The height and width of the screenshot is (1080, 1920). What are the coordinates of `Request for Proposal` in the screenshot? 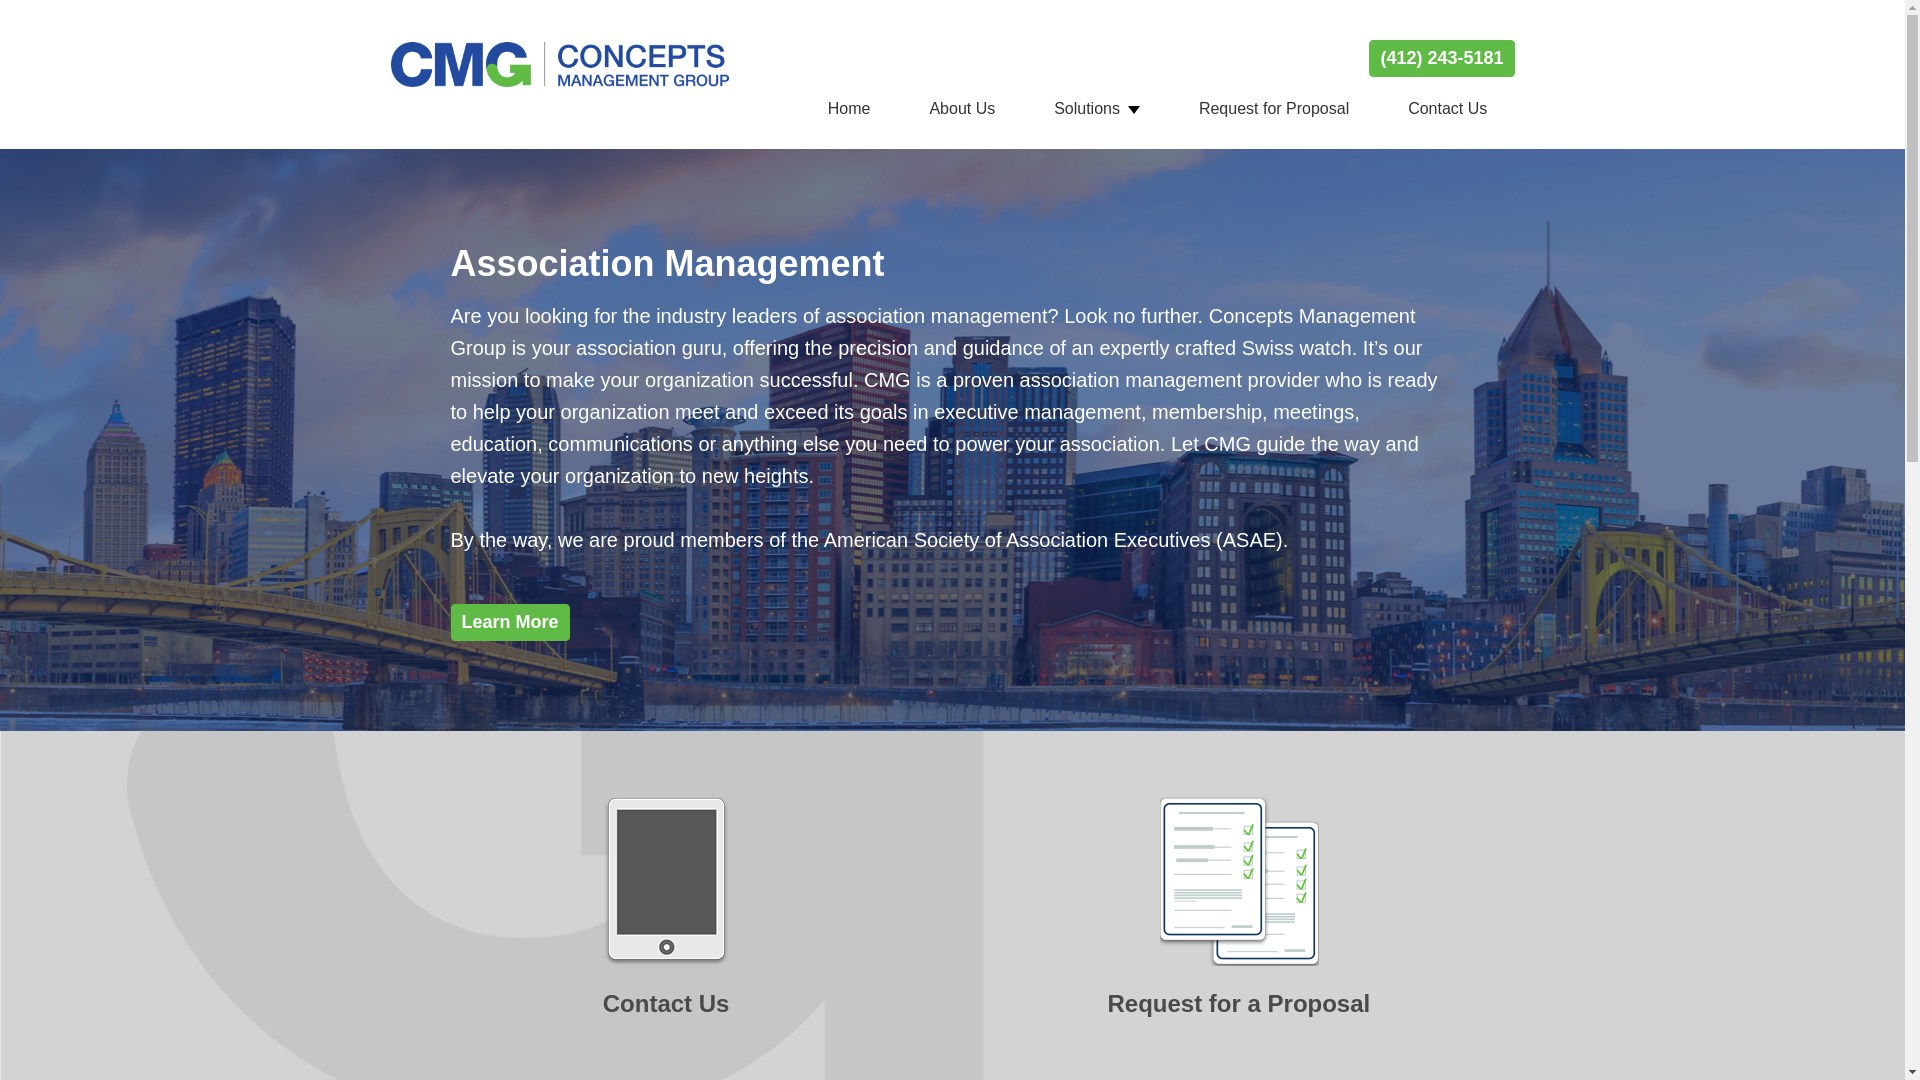 It's located at (1274, 108).